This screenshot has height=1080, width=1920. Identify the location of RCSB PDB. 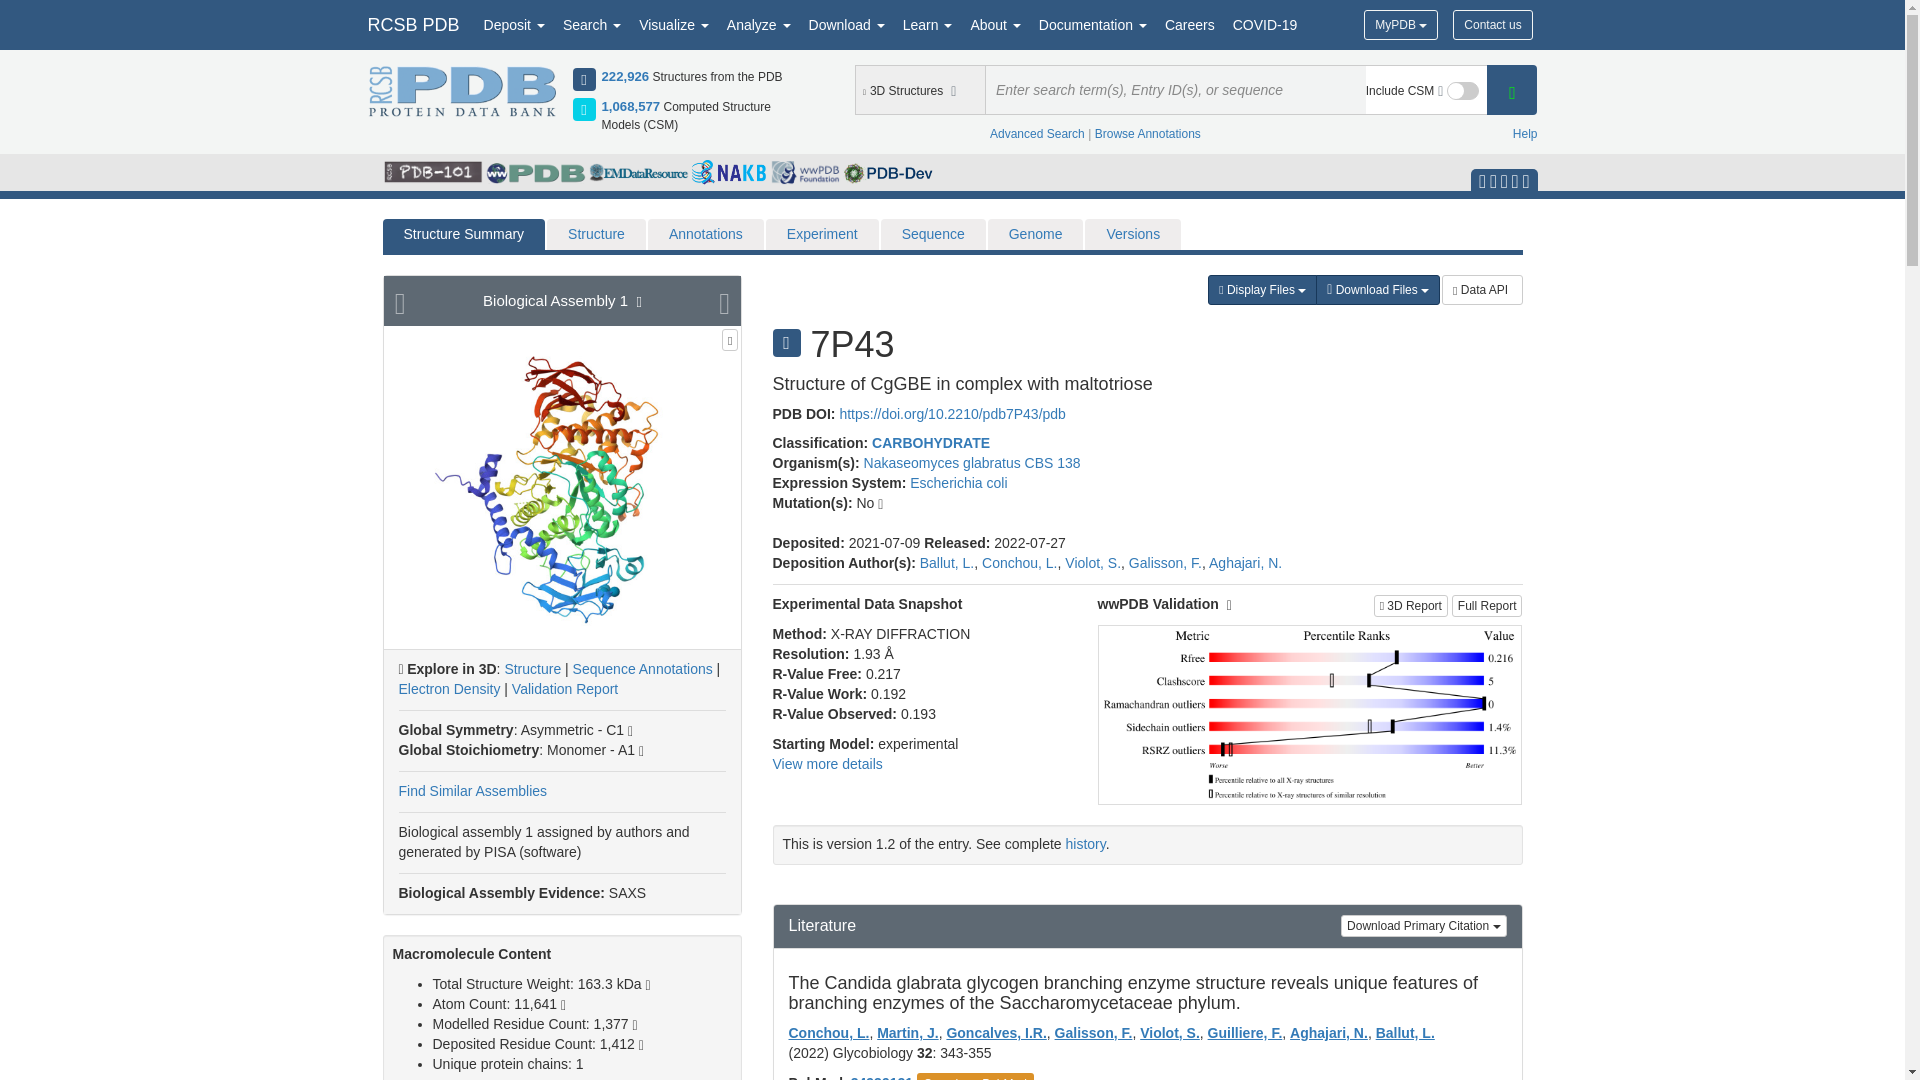
(412, 24).